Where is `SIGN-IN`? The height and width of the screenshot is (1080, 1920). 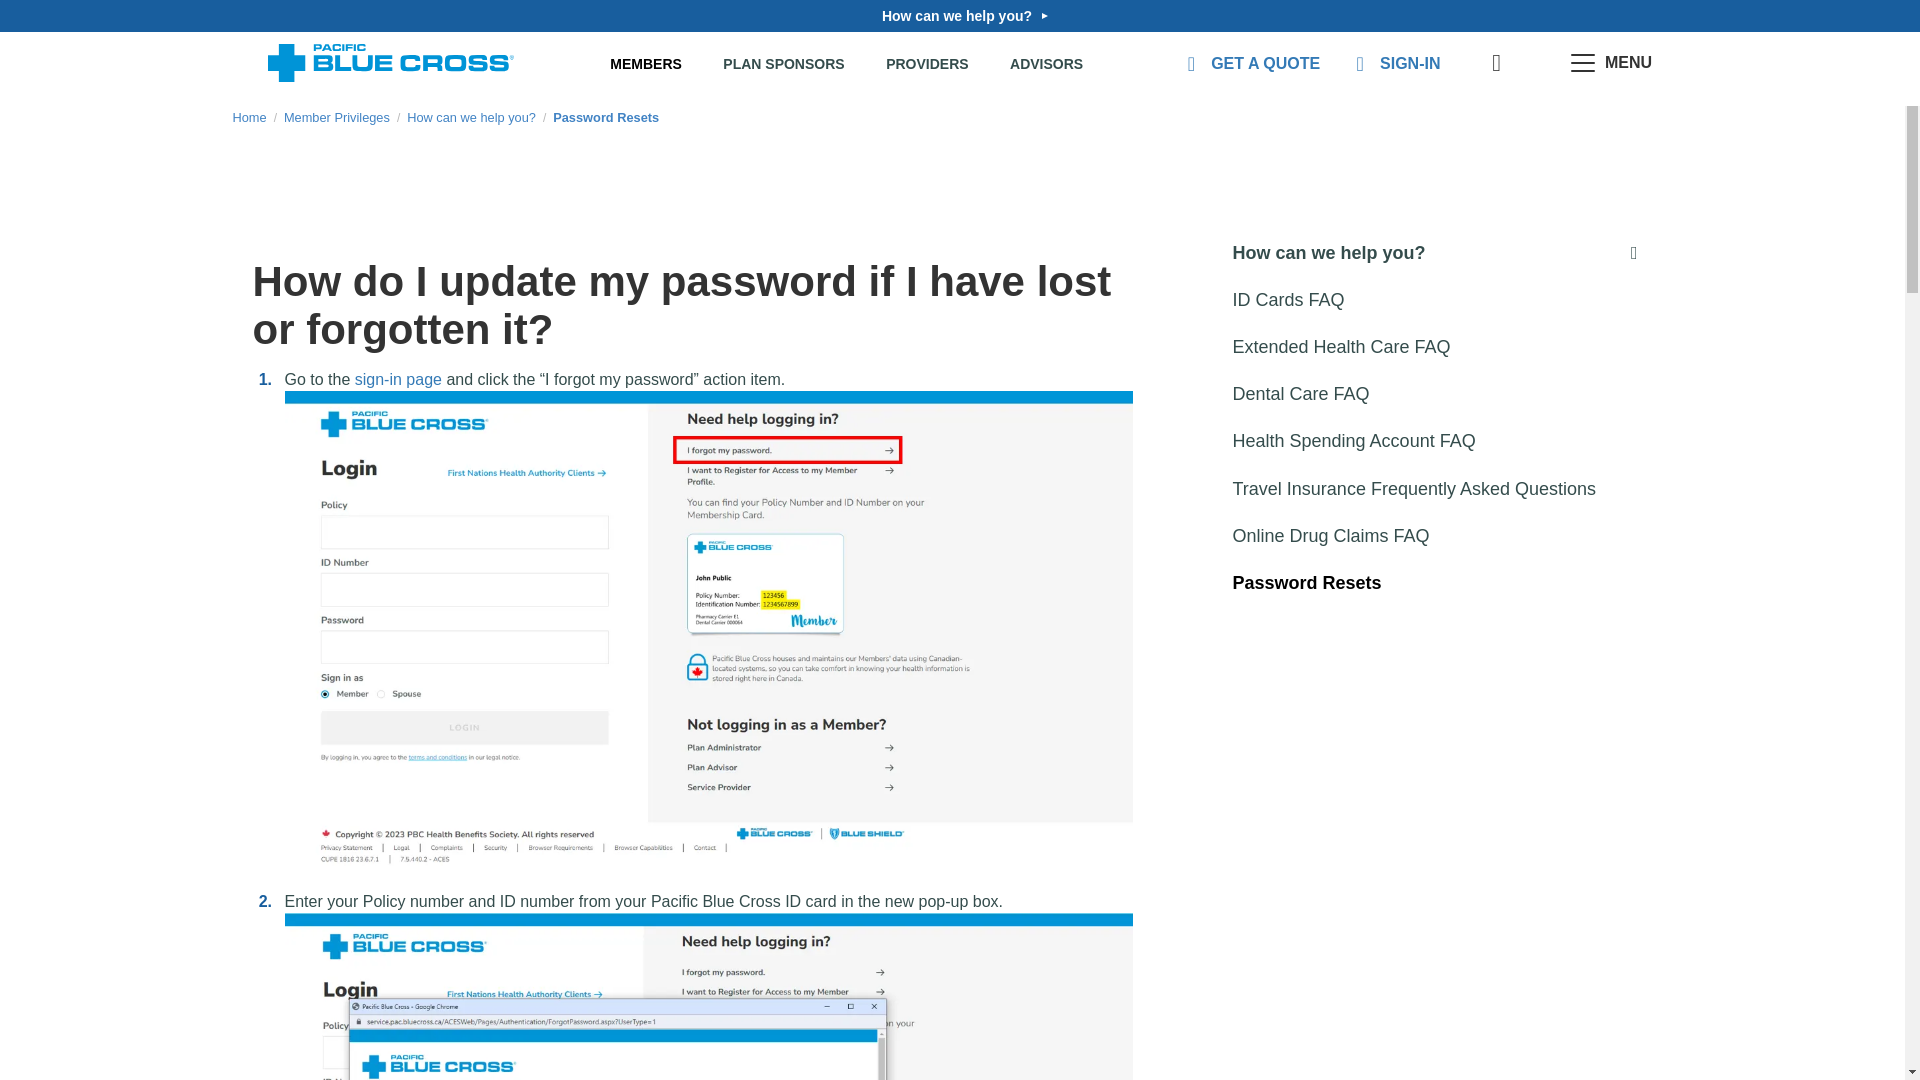
SIGN-IN is located at coordinates (1394, 63).